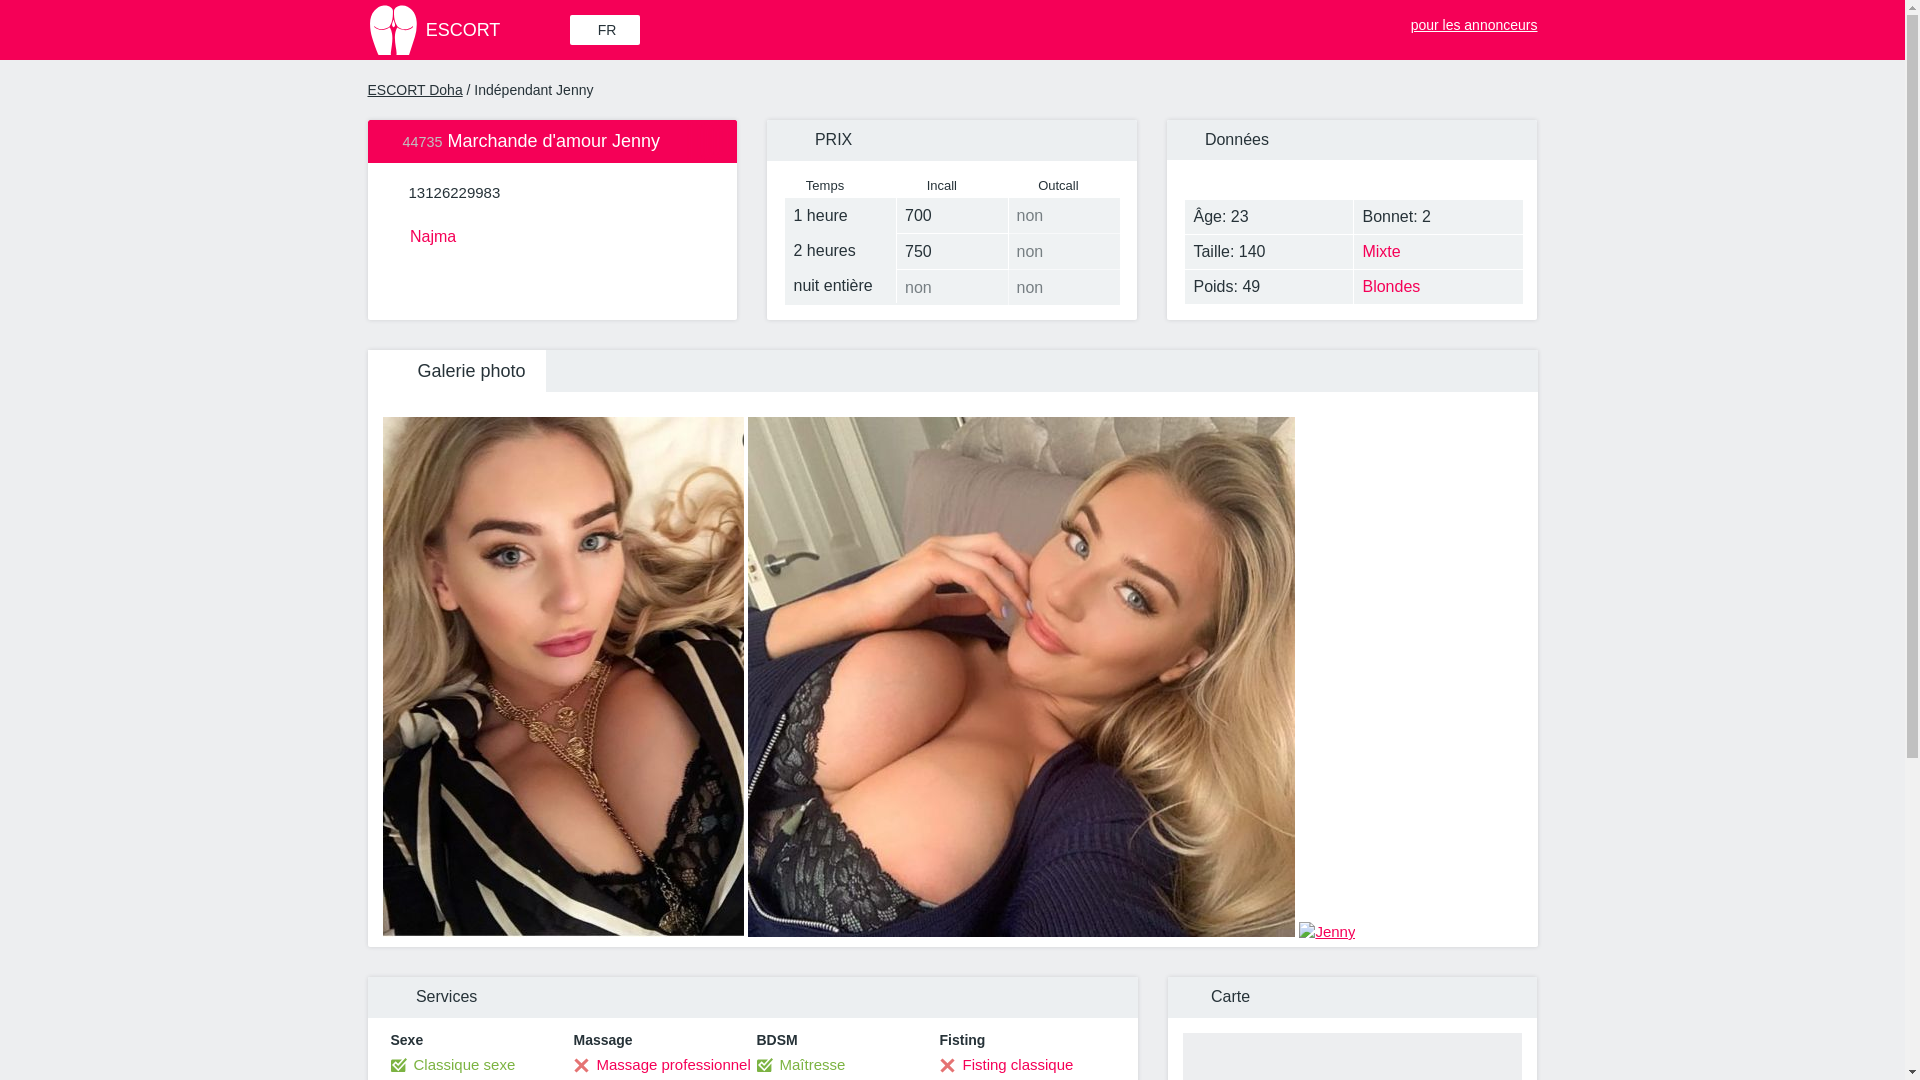 The width and height of the screenshot is (1920, 1080). I want to click on ESCORT, so click(467, 30).